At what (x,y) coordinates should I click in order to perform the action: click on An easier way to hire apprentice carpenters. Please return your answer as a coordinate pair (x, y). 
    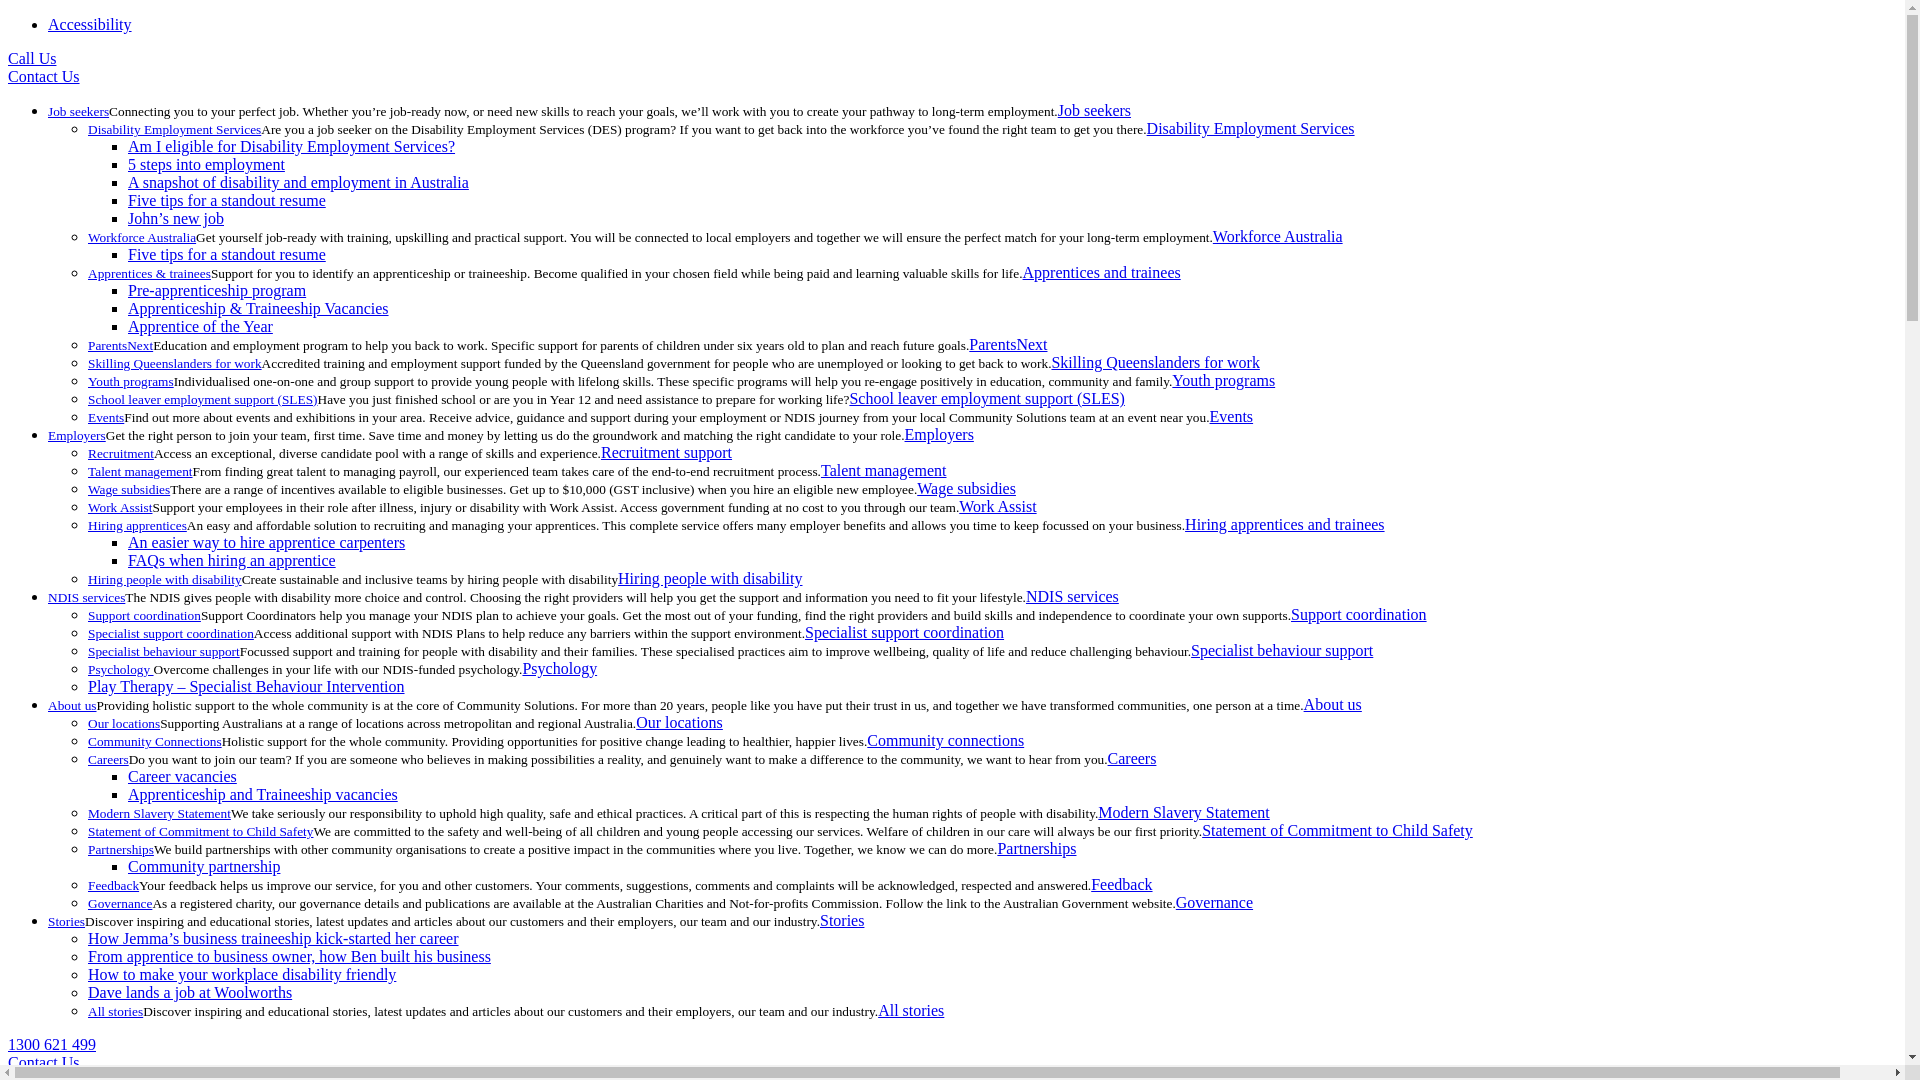
    Looking at the image, I should click on (266, 542).